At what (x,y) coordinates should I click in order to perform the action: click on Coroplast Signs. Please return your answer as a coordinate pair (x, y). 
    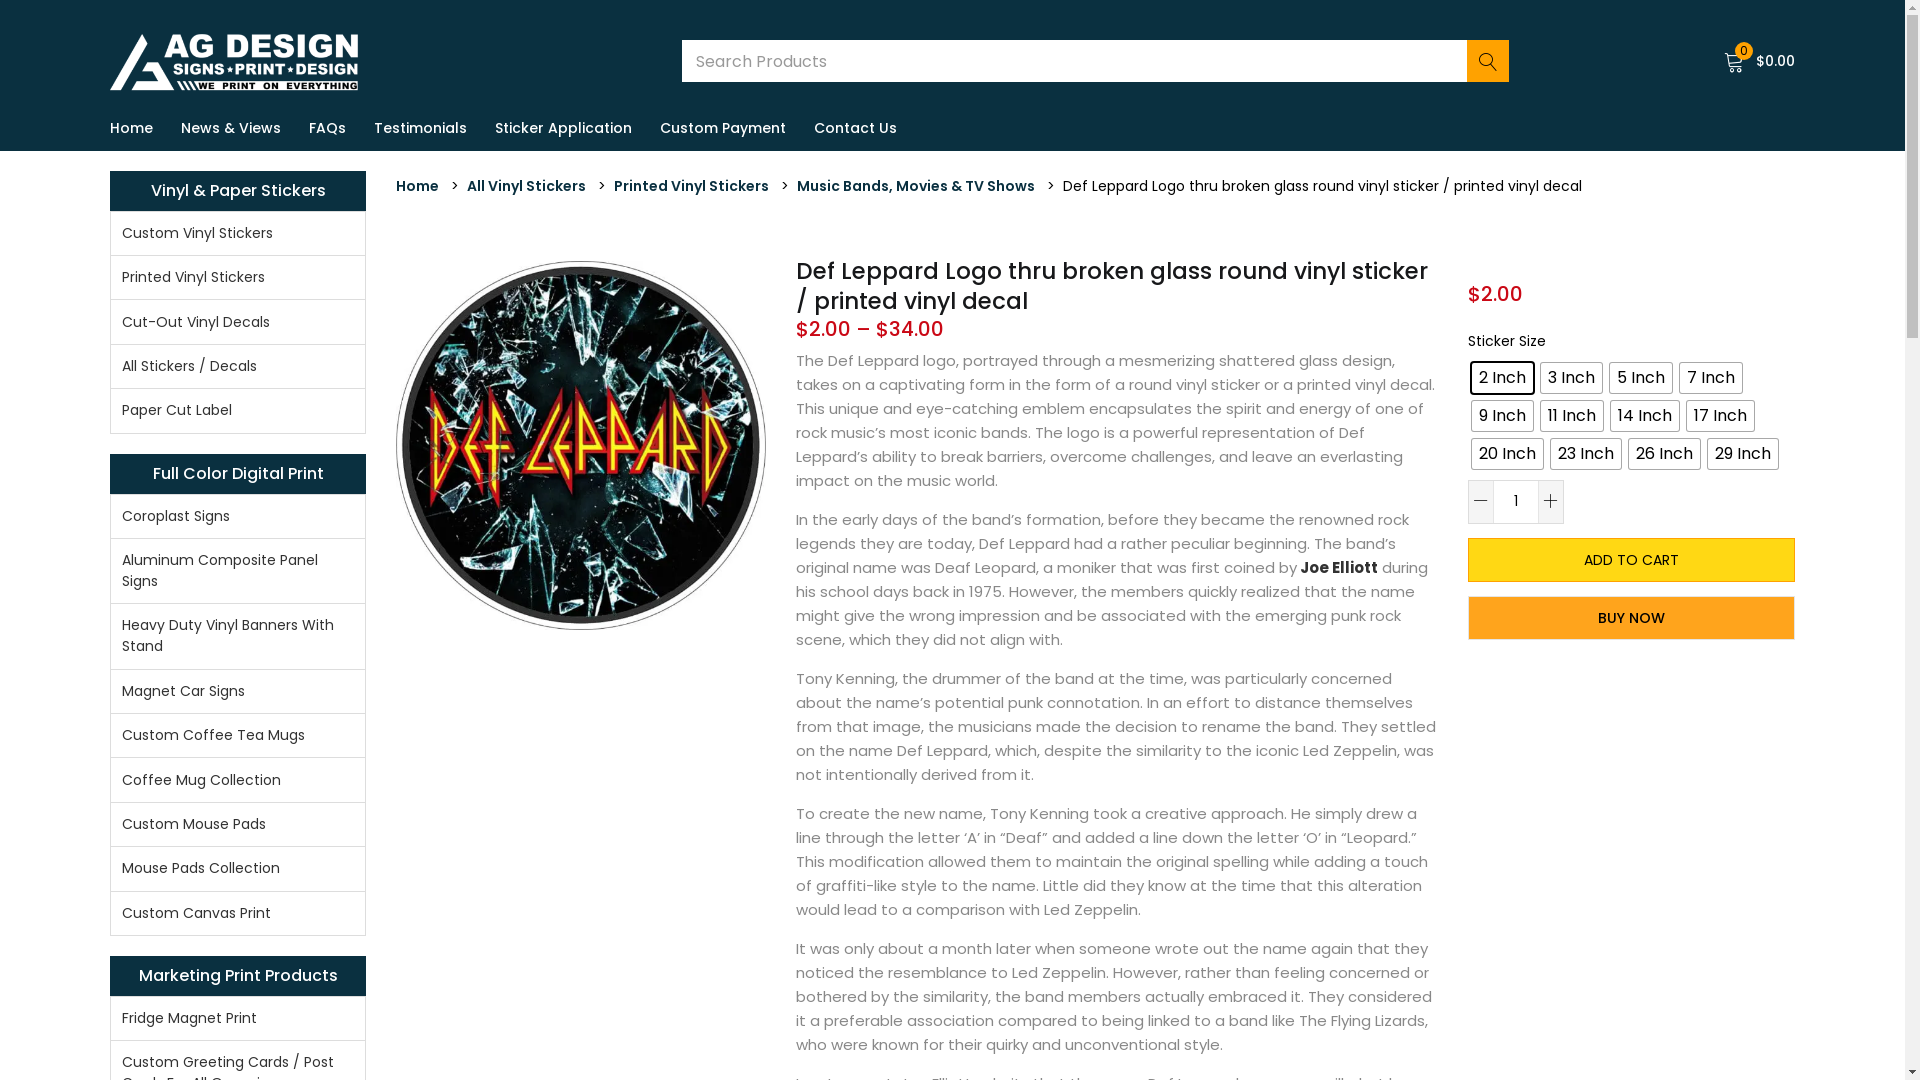
    Looking at the image, I should click on (238, 517).